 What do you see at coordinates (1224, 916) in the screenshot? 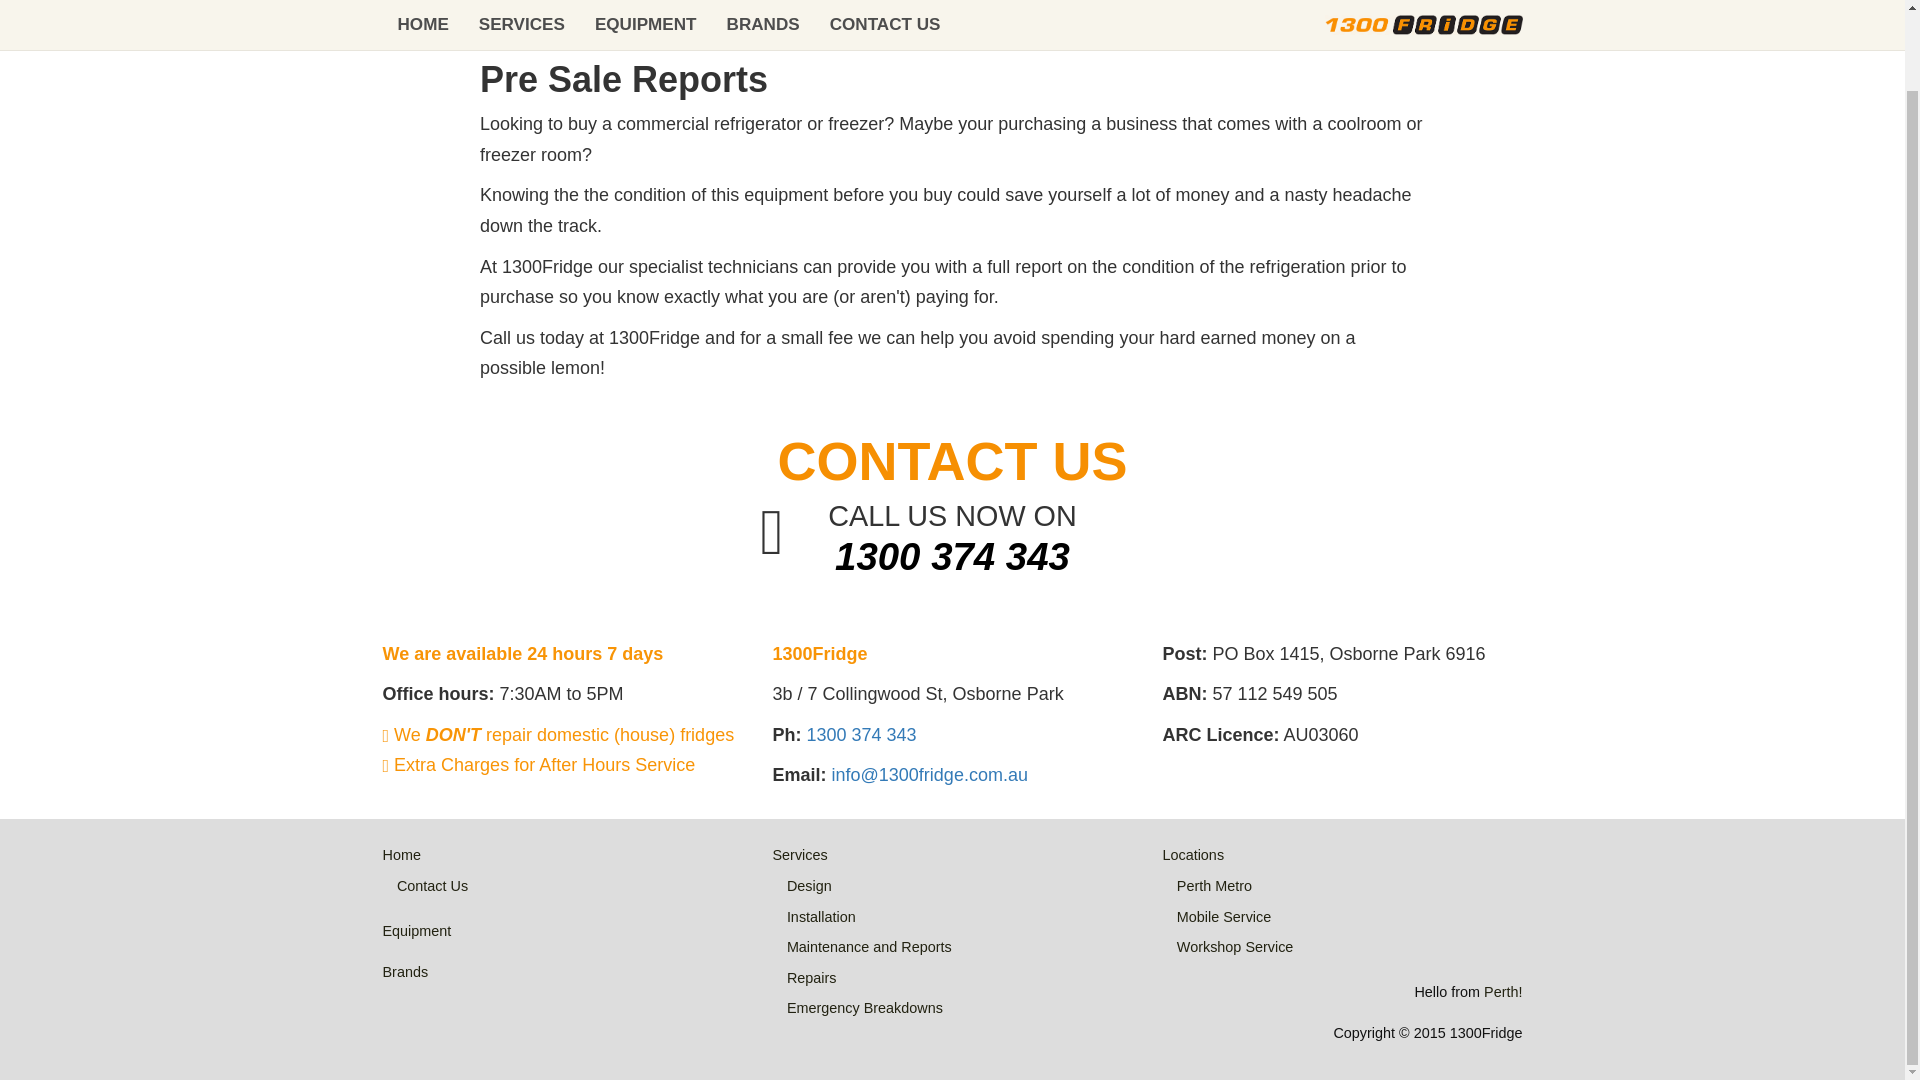
I see `Mobile Service` at bounding box center [1224, 916].